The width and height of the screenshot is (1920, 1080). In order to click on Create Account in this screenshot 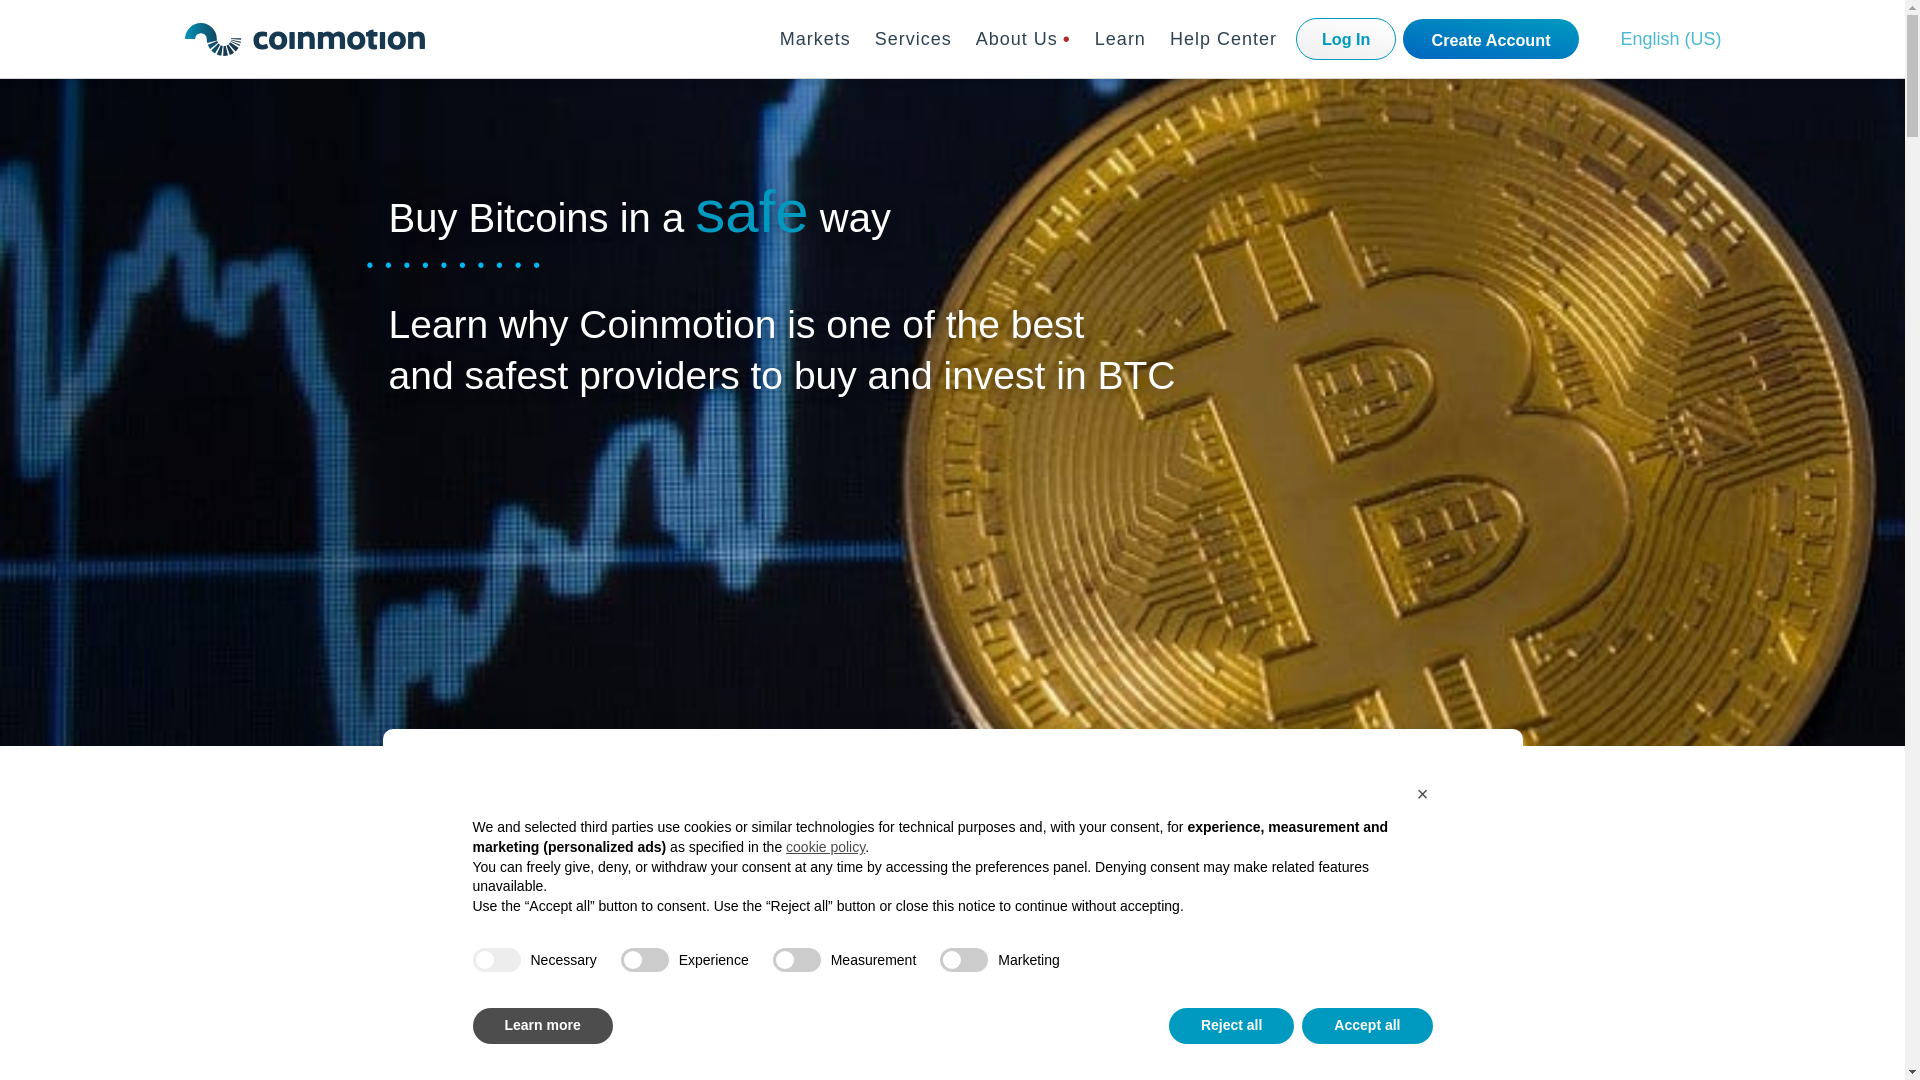, I will do `click(1490, 39)`.